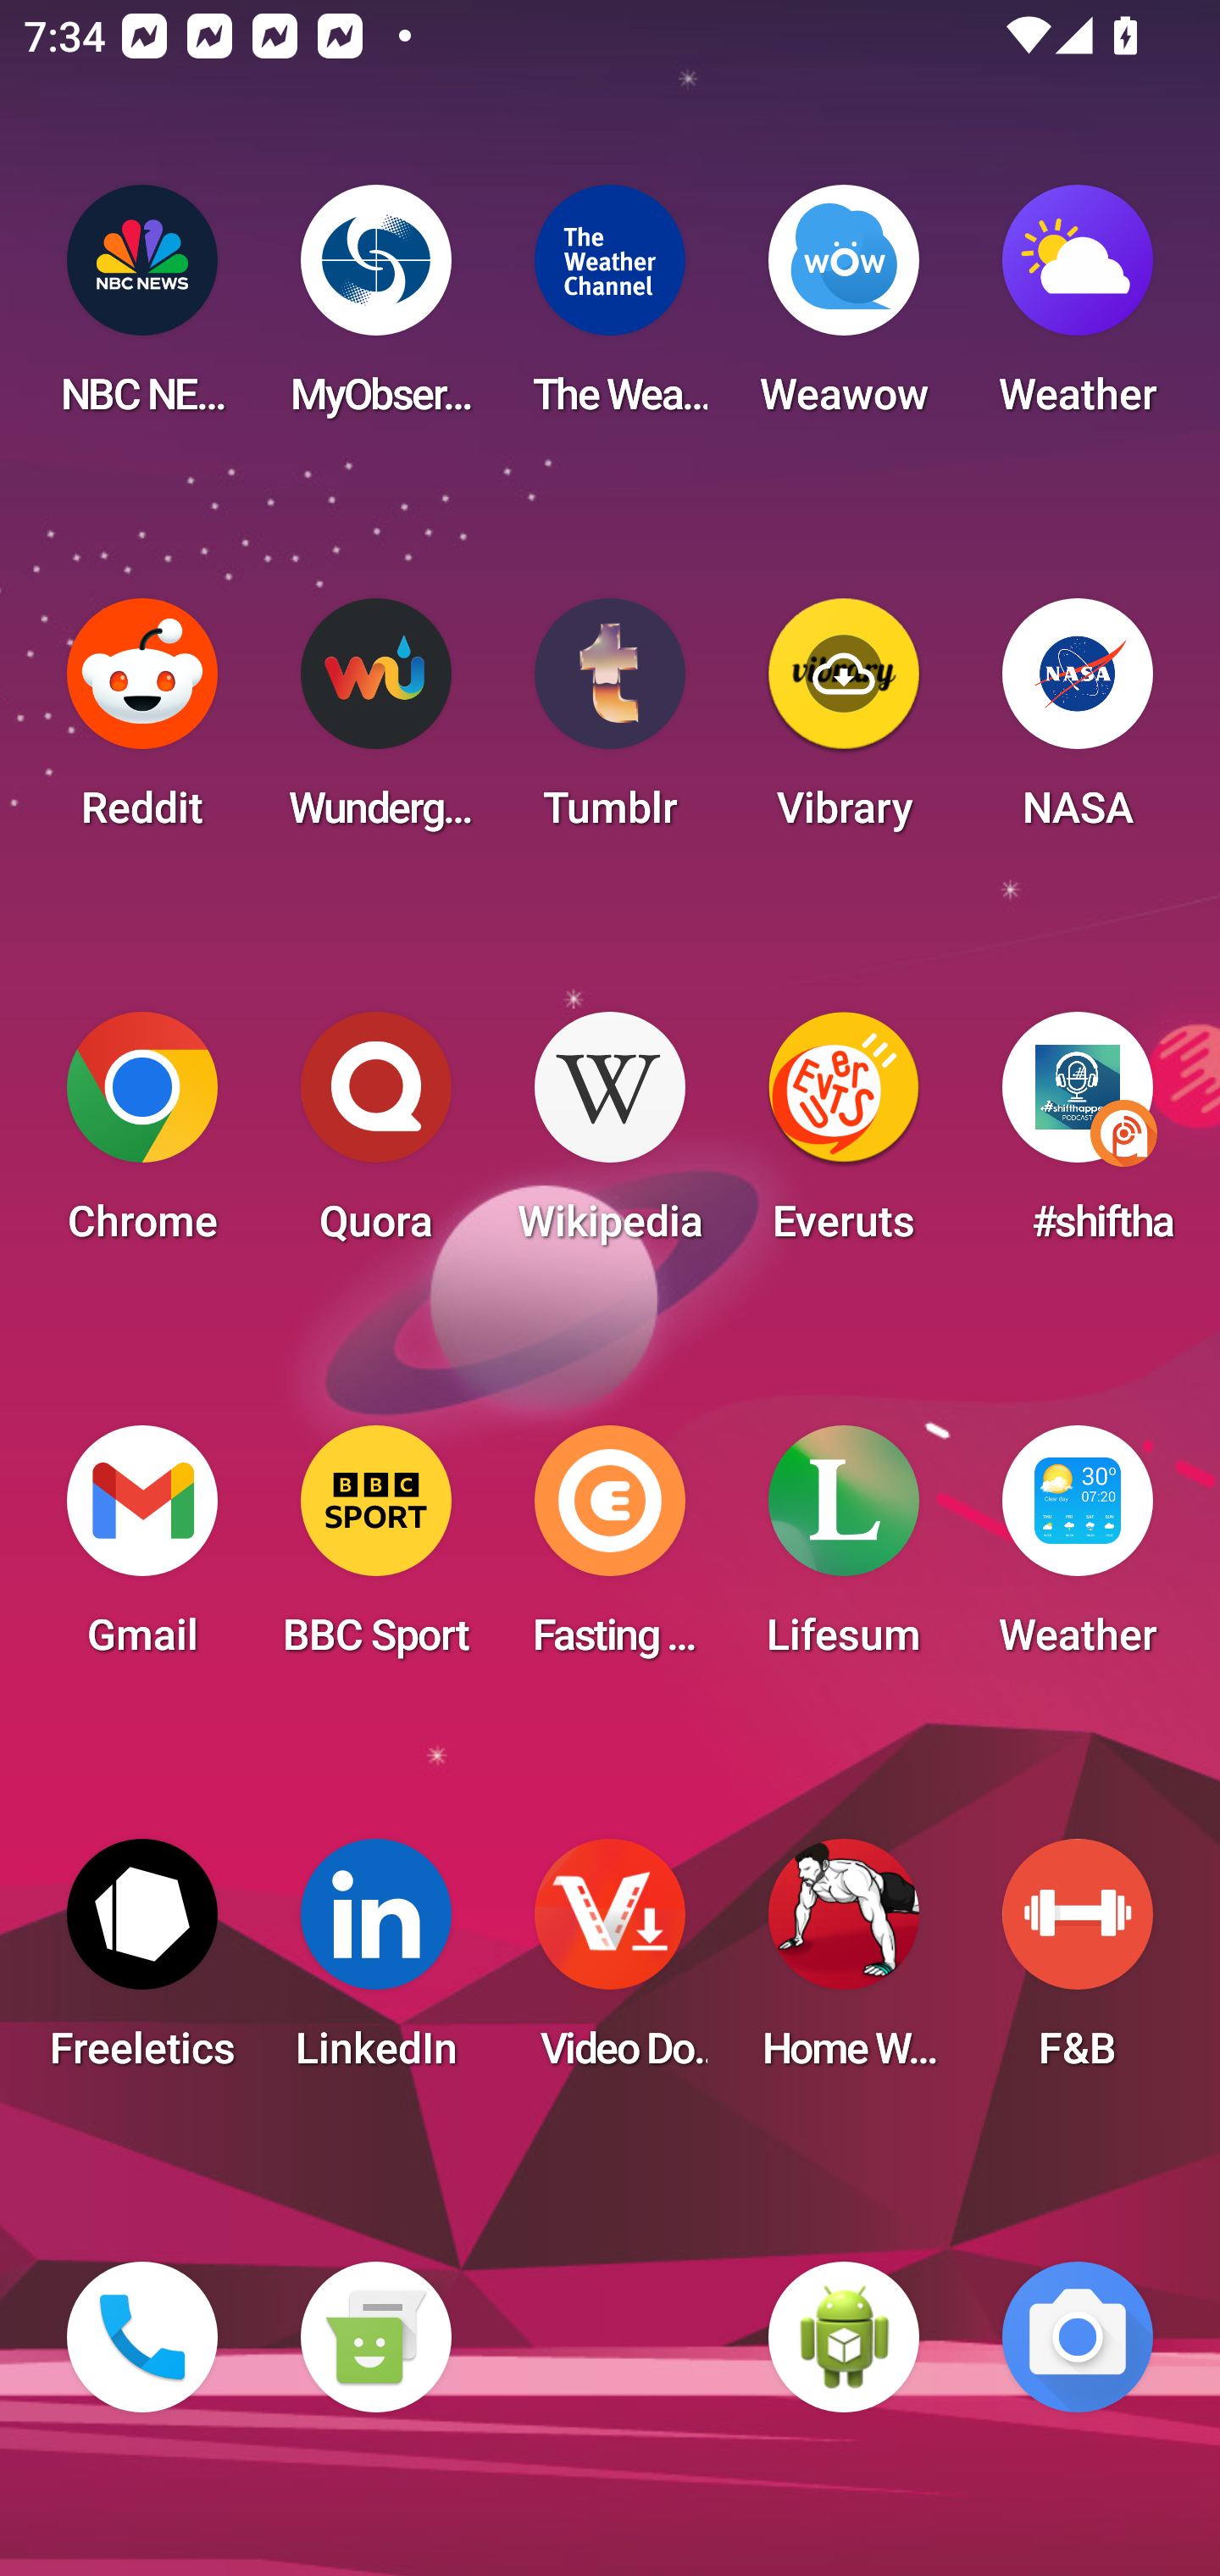 The height and width of the screenshot is (2576, 1220). I want to click on MyObservatory, so click(375, 310).